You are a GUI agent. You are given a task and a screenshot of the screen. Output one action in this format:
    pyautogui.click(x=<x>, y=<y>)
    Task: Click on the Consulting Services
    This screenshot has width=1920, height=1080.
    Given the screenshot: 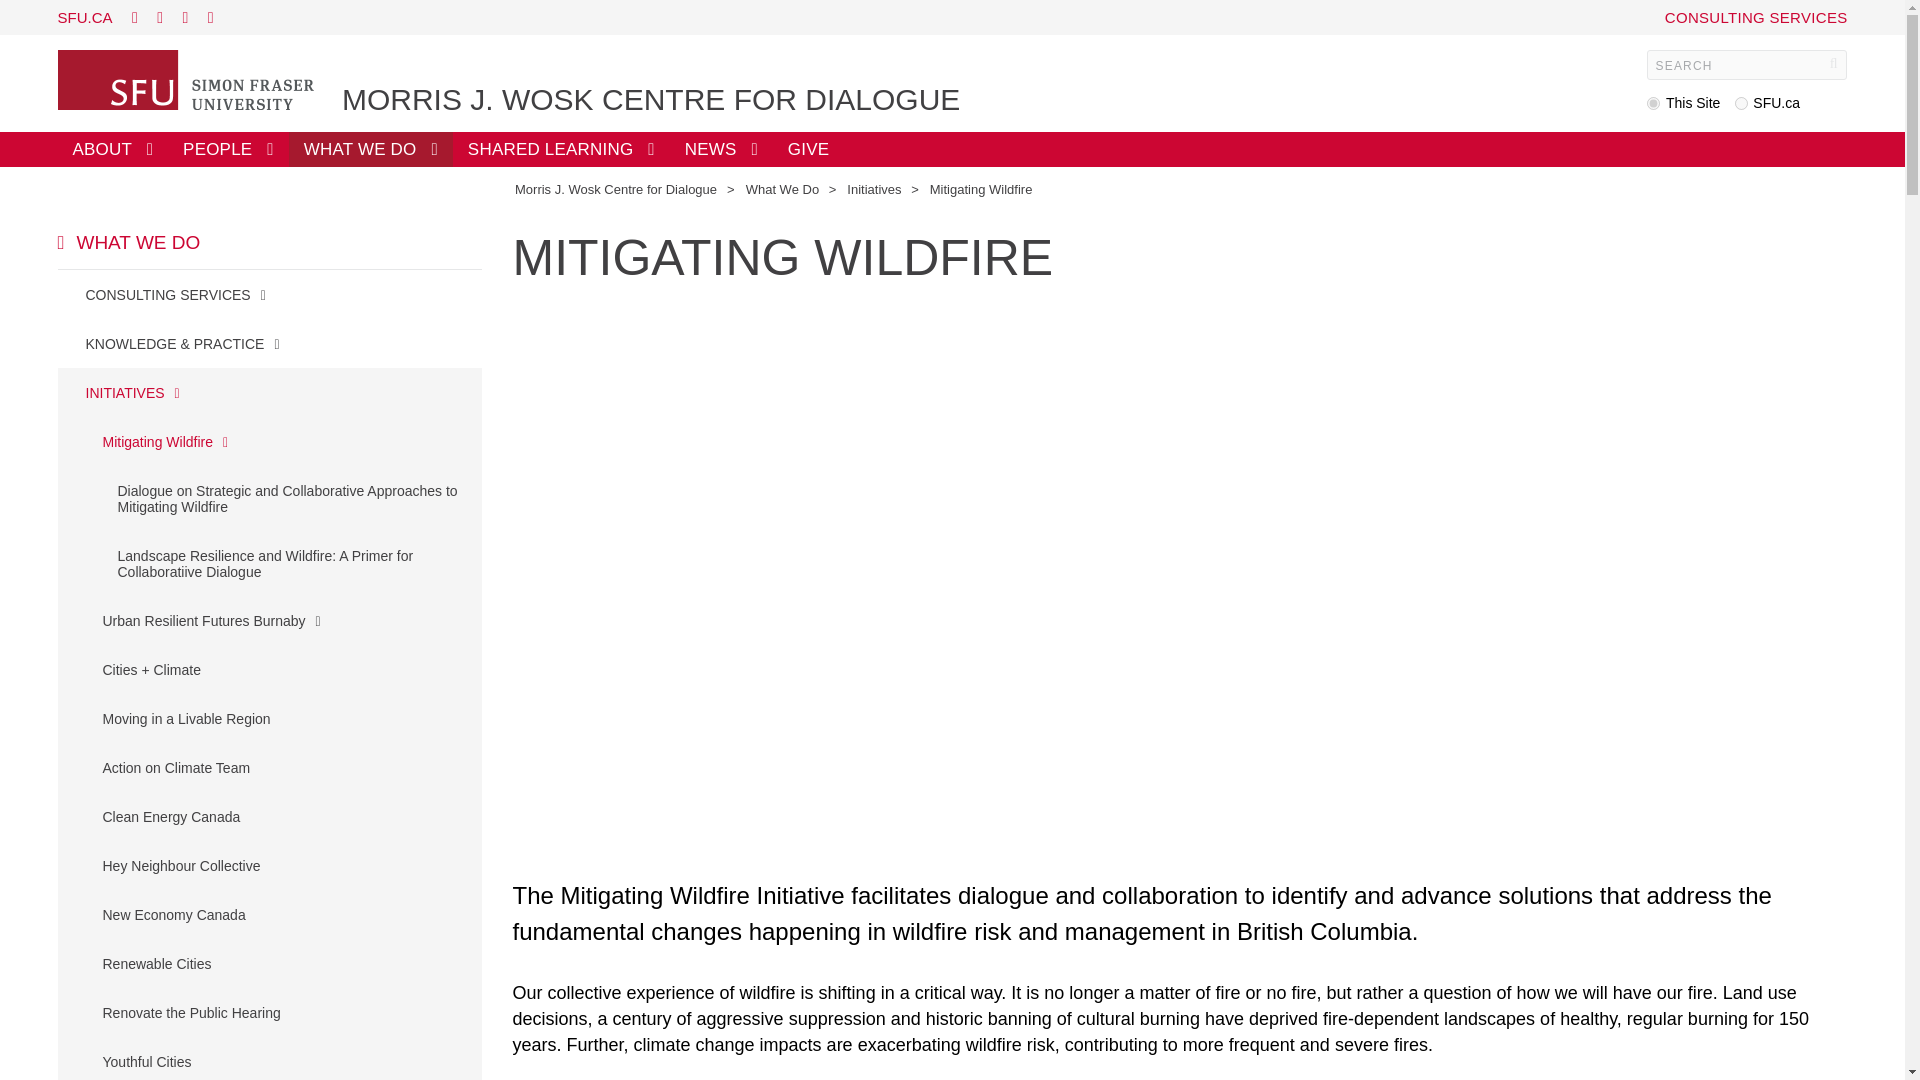 What is the action you would take?
    pyautogui.click(x=1756, y=16)
    